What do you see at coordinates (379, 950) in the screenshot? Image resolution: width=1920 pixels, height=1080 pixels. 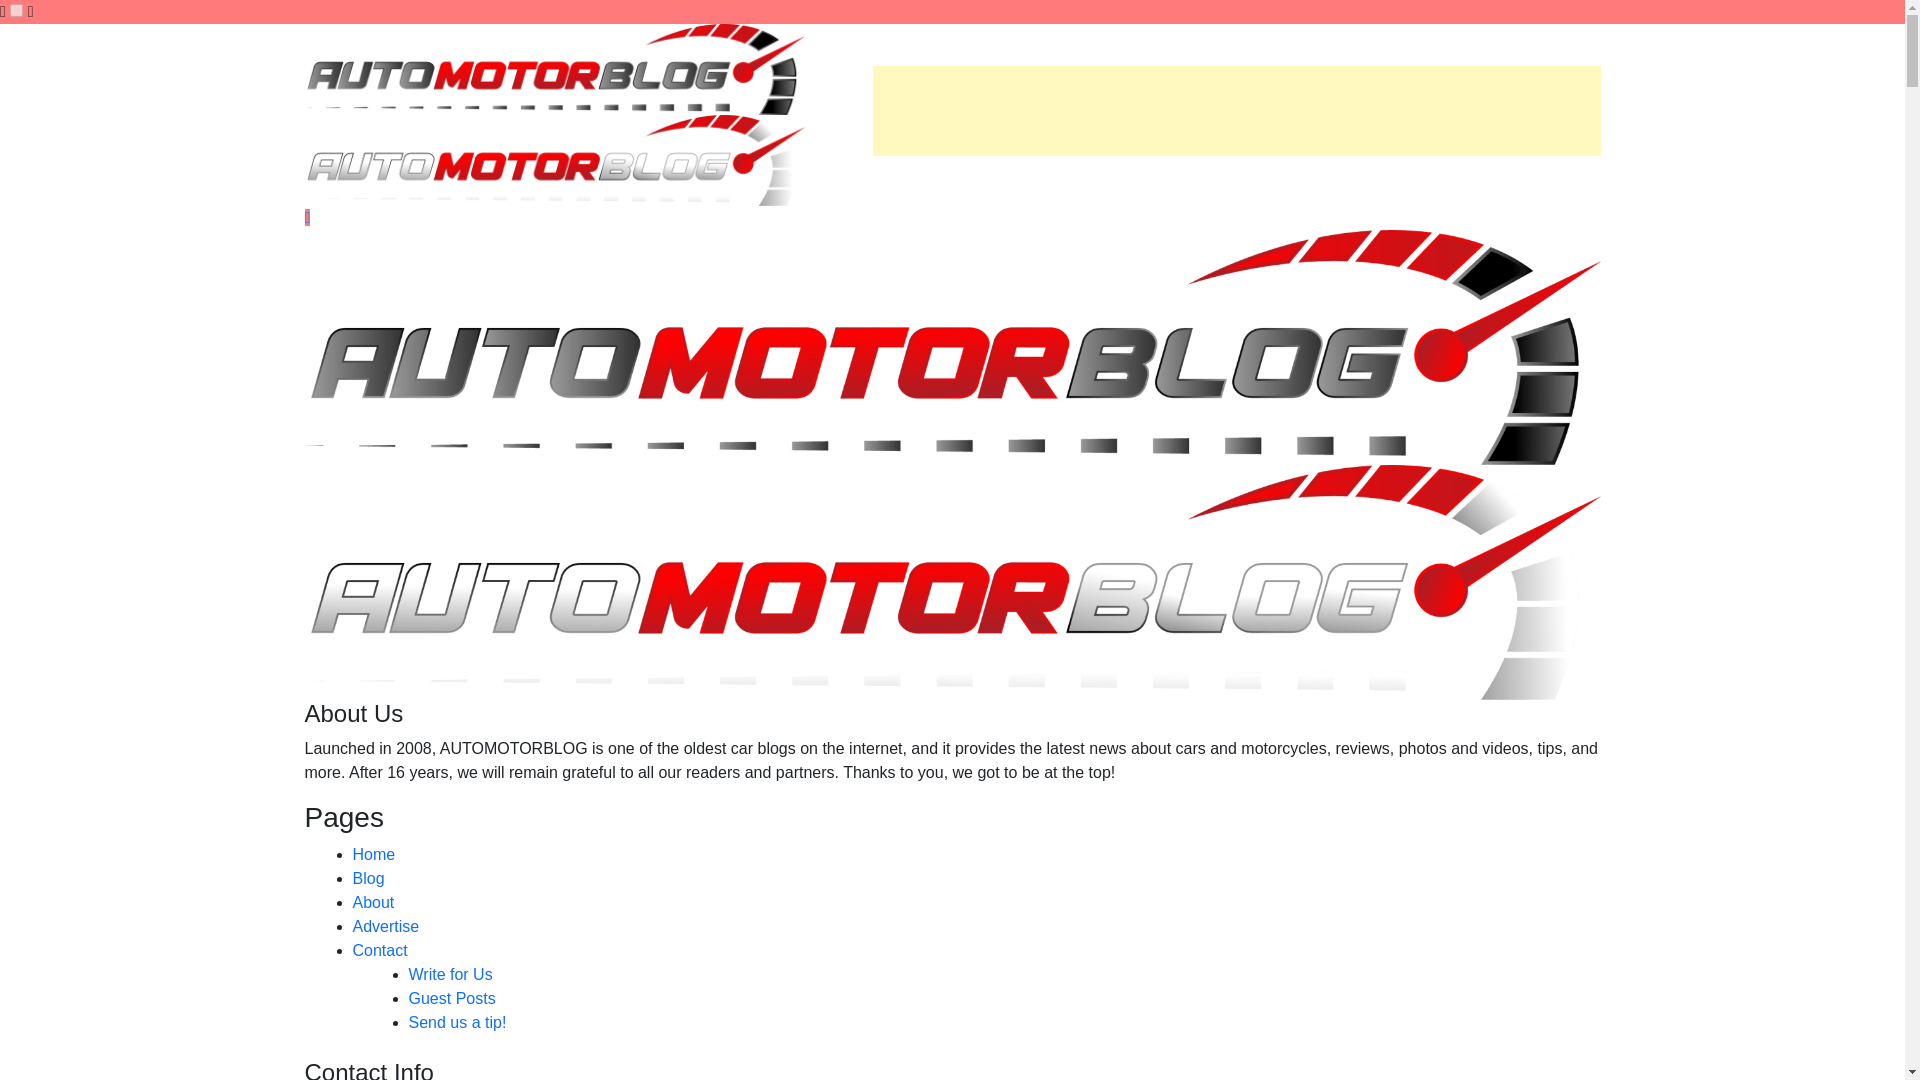 I see `Contact` at bounding box center [379, 950].